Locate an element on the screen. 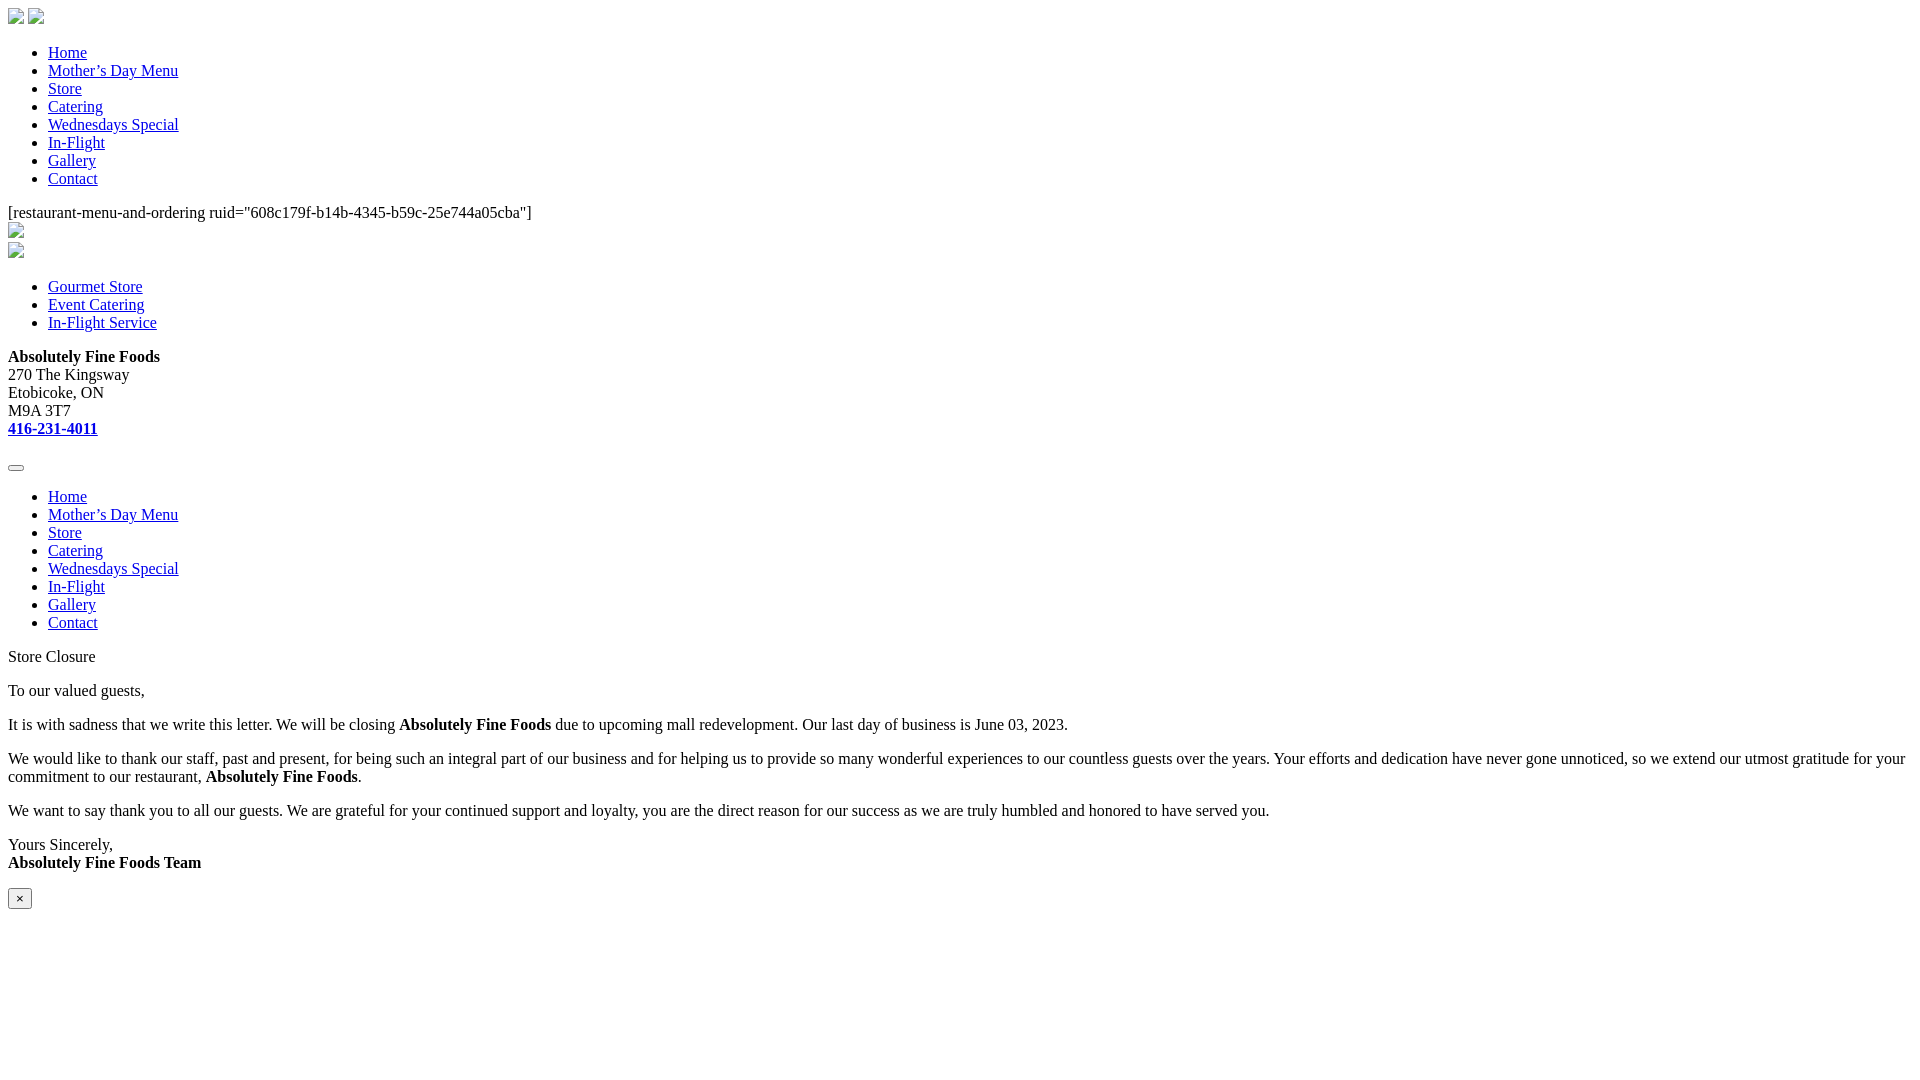  Contact is located at coordinates (73, 178).